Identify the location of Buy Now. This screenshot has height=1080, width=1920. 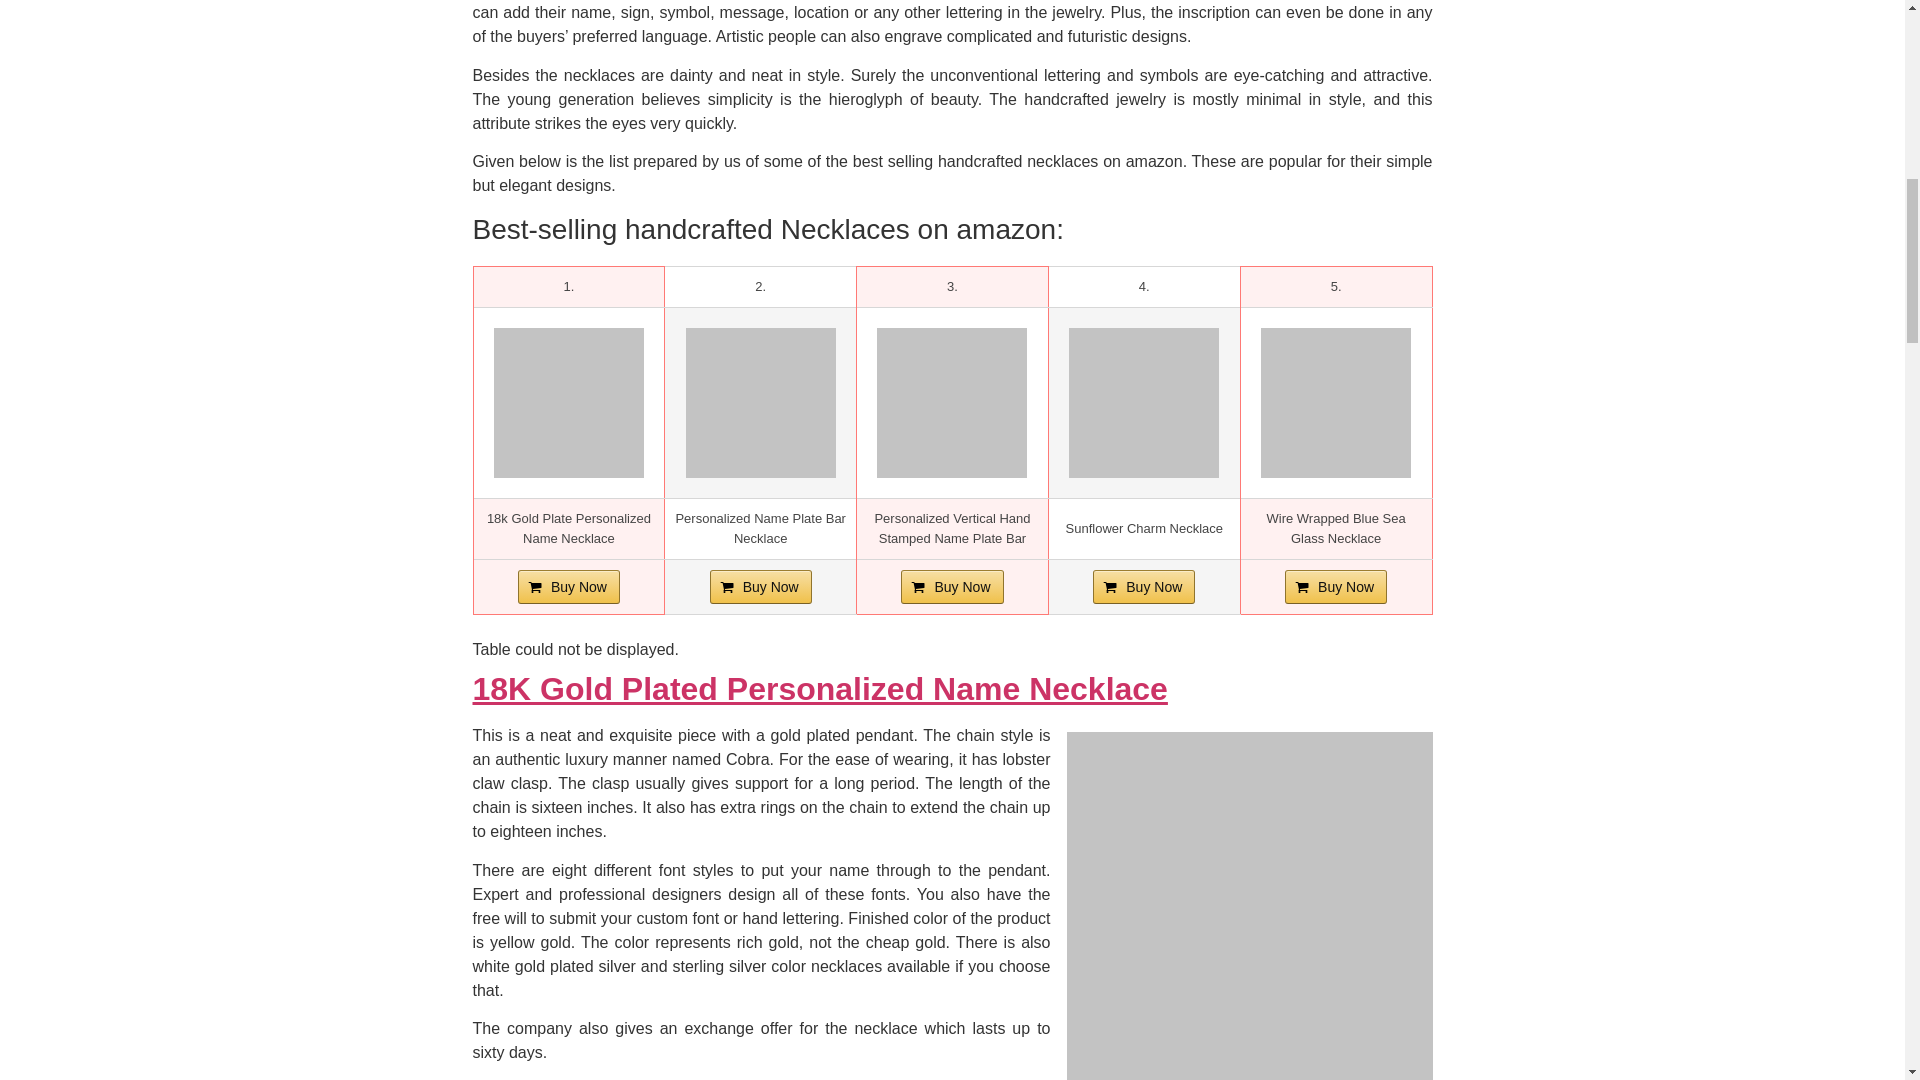
(1335, 586).